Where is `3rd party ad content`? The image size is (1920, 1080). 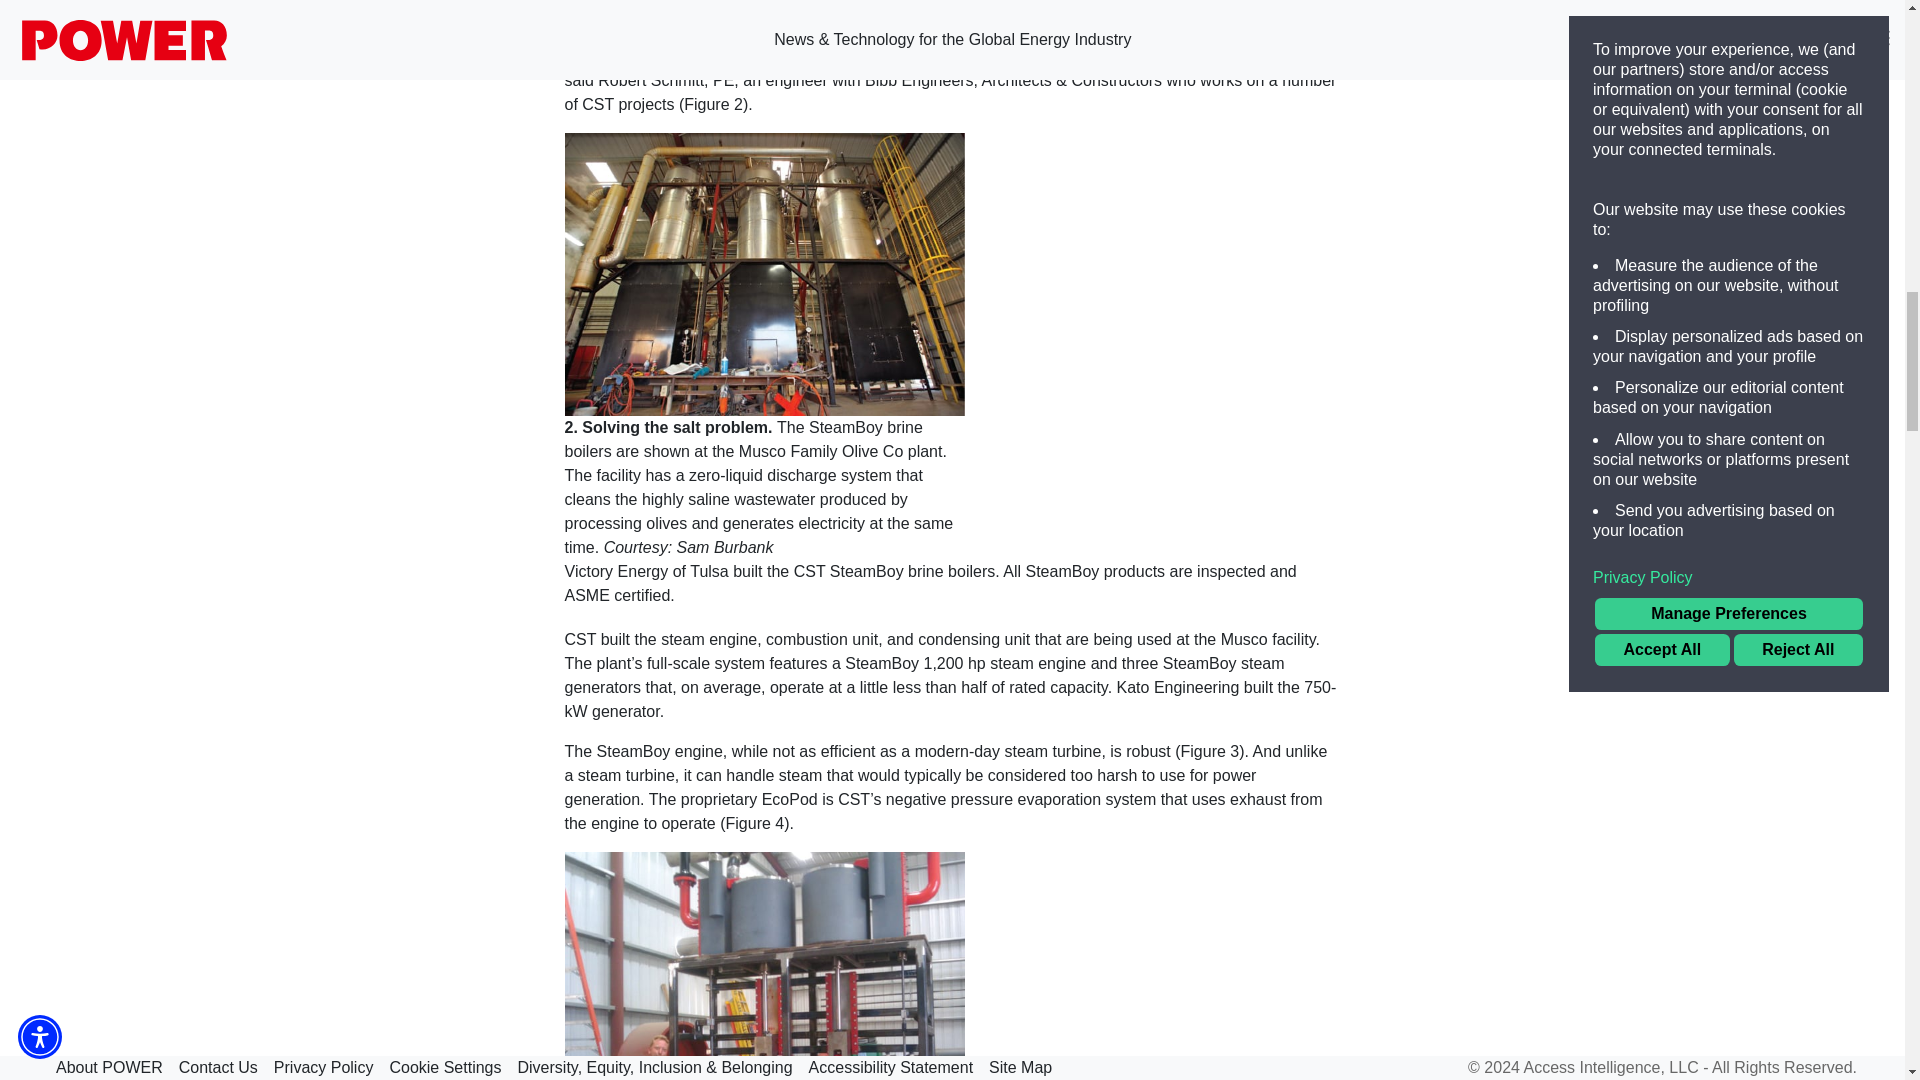
3rd party ad content is located at coordinates (1558, 960).